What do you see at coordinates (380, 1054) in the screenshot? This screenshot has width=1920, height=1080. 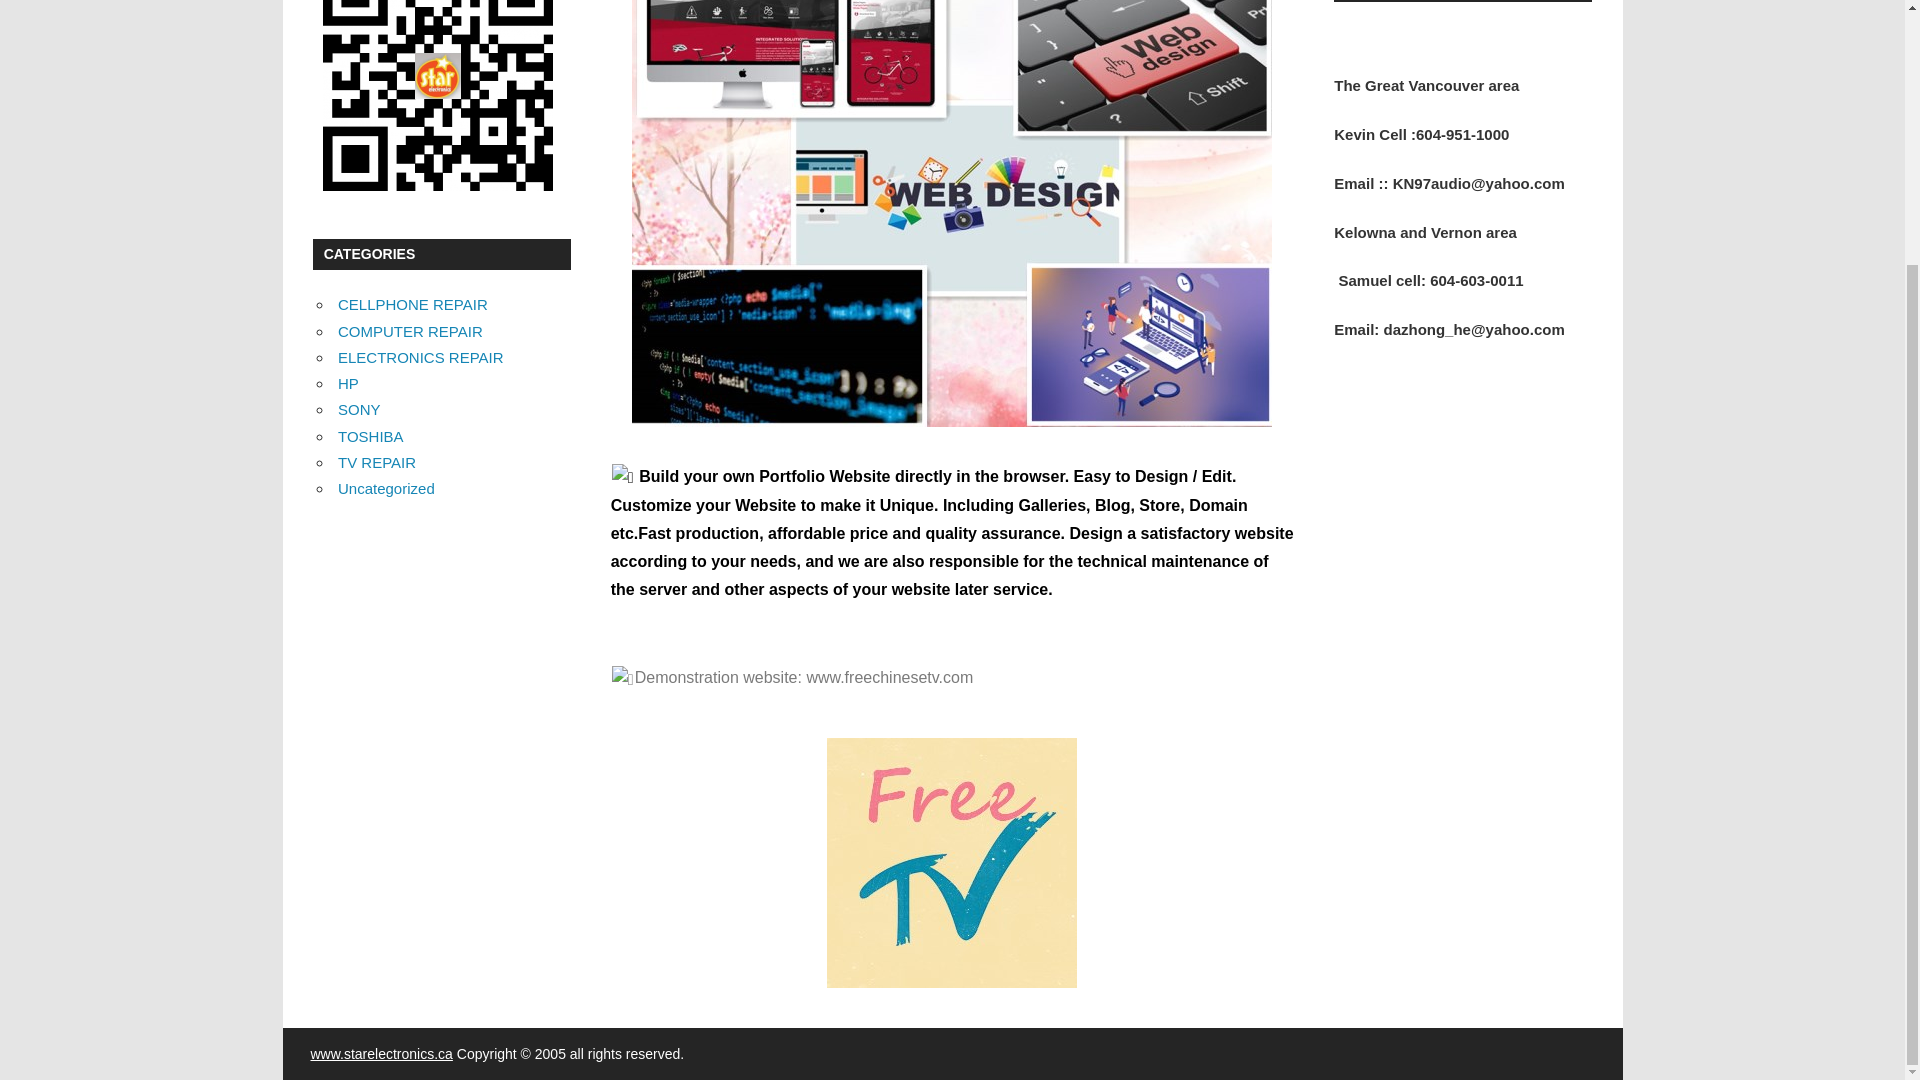 I see `www.starelectronics.ca` at bounding box center [380, 1054].